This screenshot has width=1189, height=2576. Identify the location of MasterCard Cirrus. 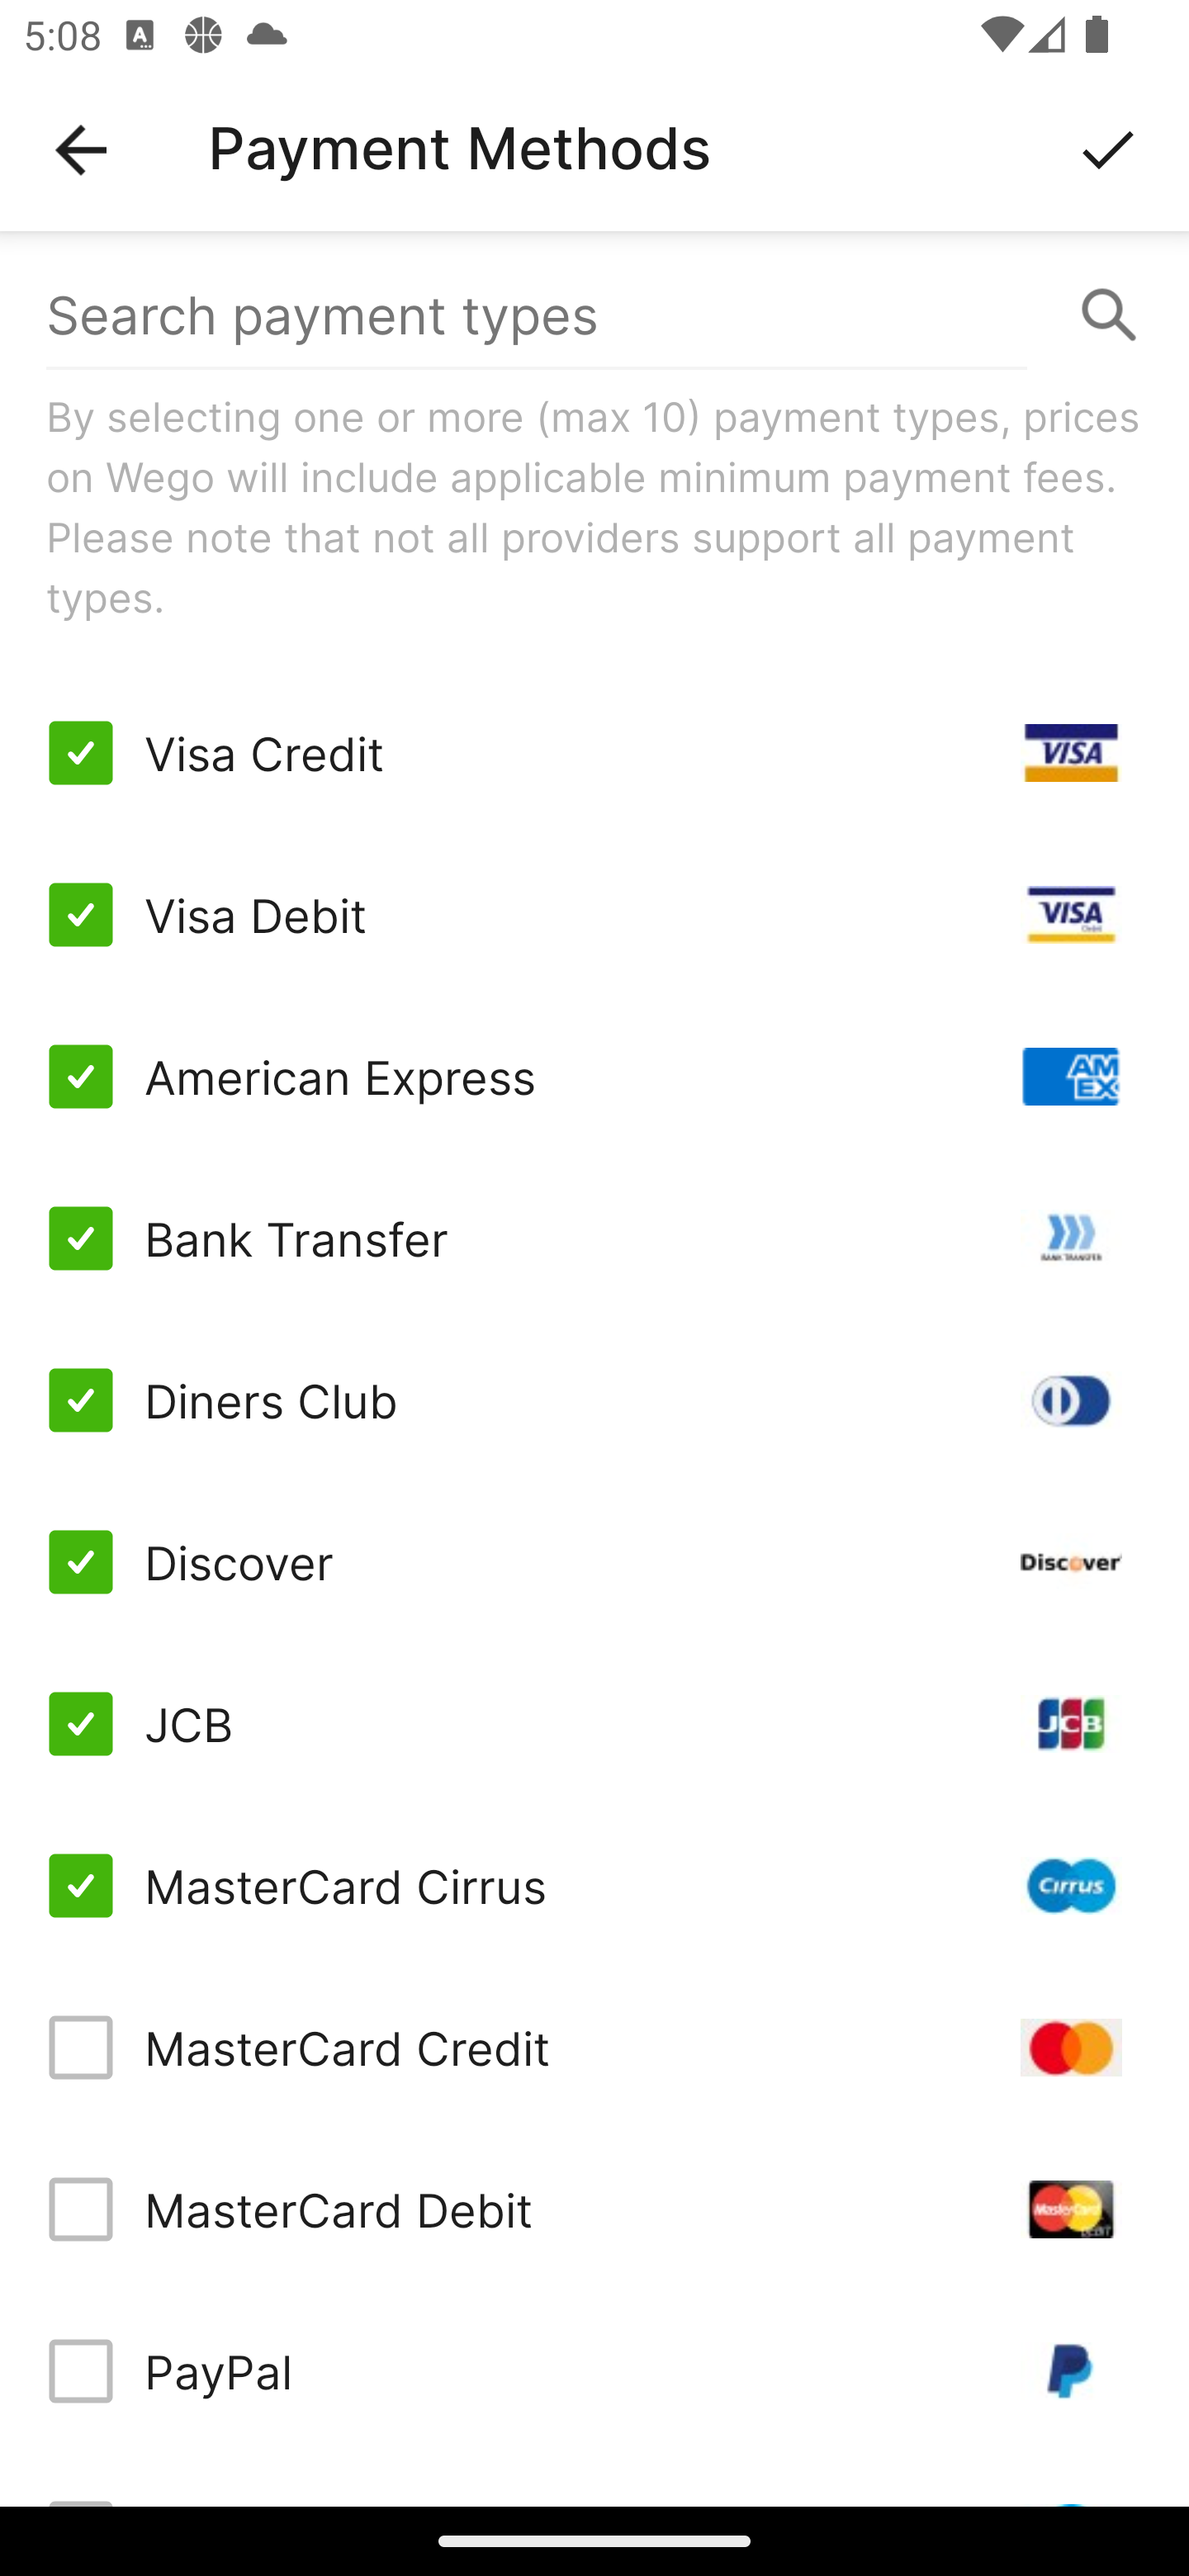
(594, 1886).